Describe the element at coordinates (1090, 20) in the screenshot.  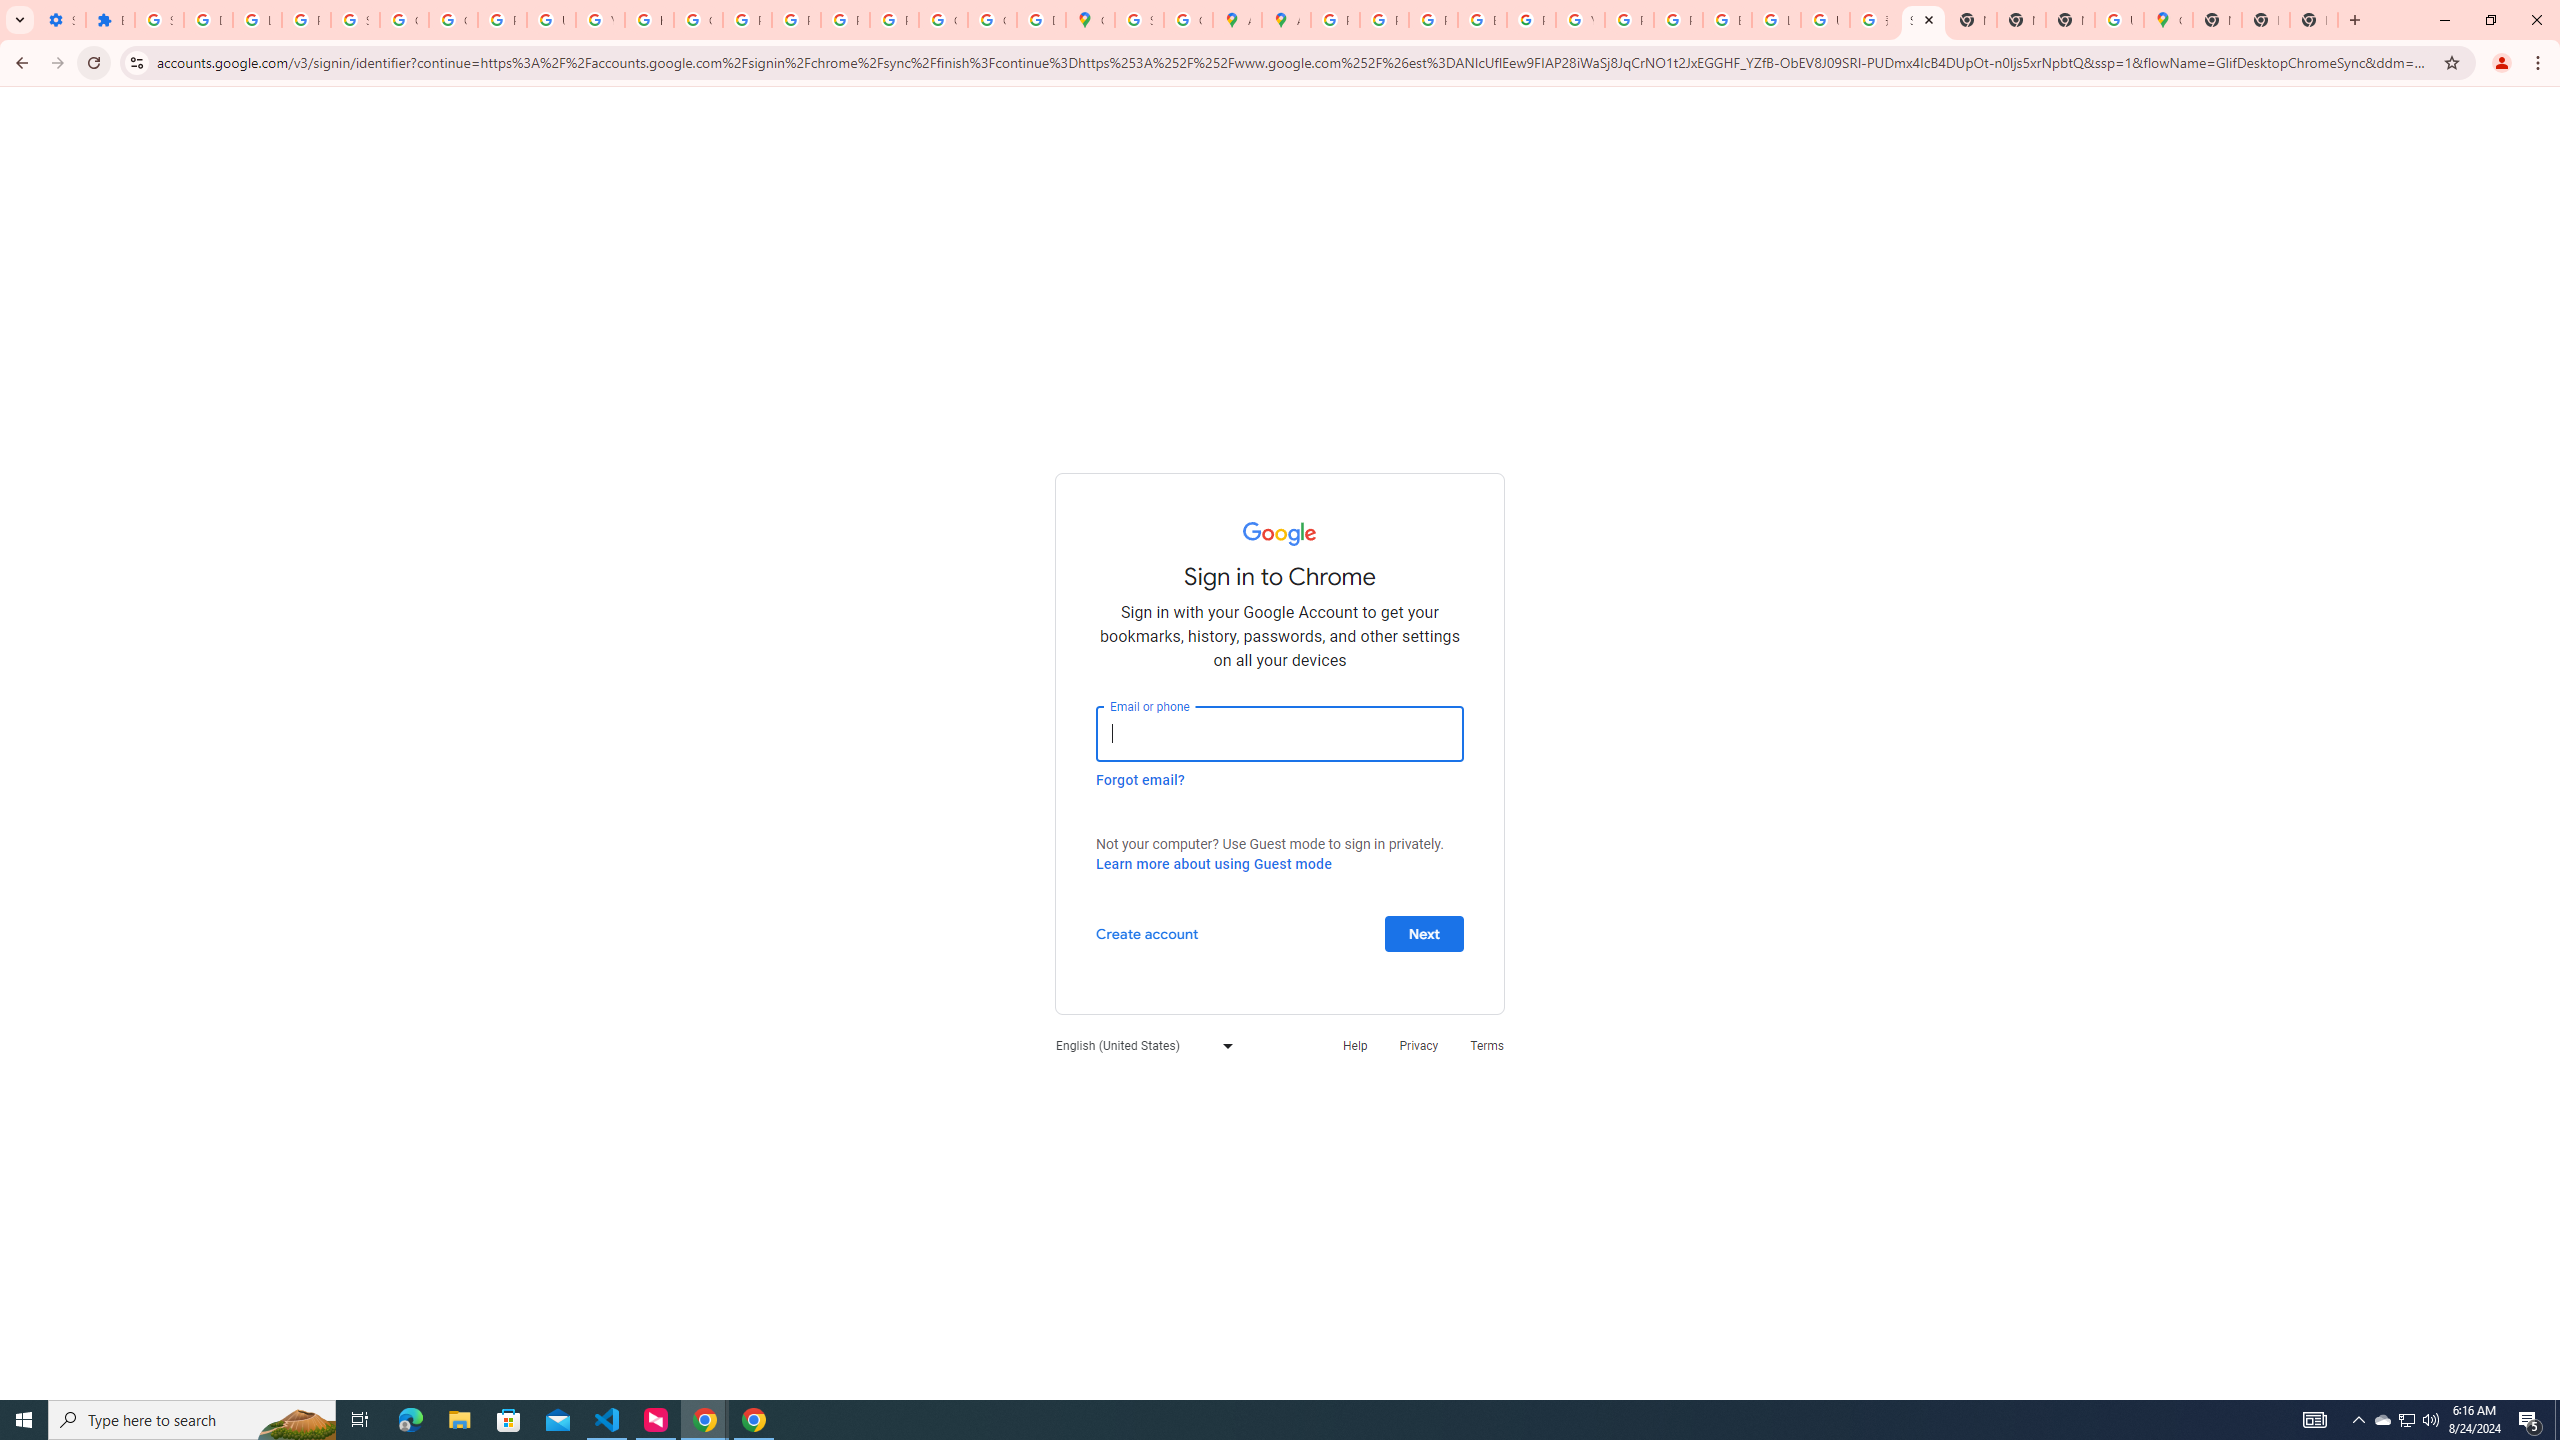
I see `Google Maps` at that location.